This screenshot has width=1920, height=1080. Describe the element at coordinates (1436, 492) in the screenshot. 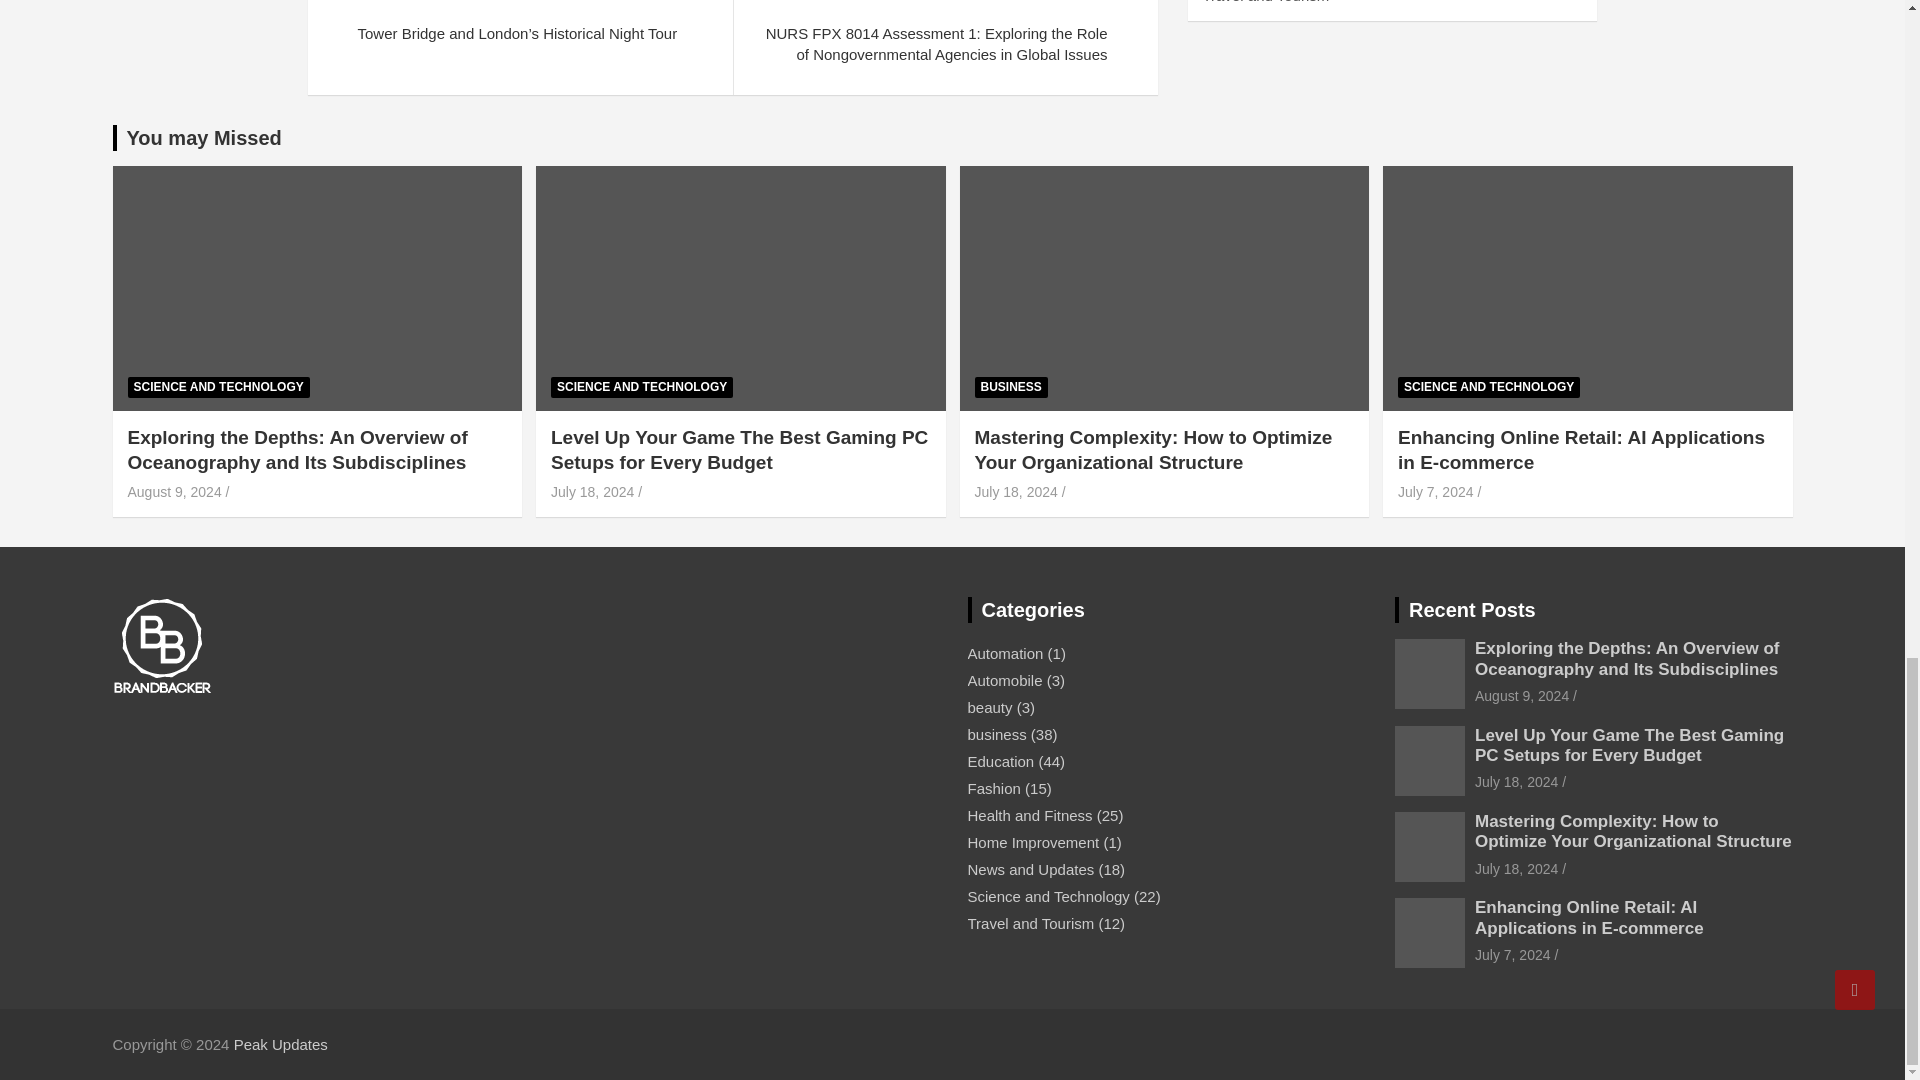

I see `Enhancing Online Retail: AI Applications in E-commerce` at that location.